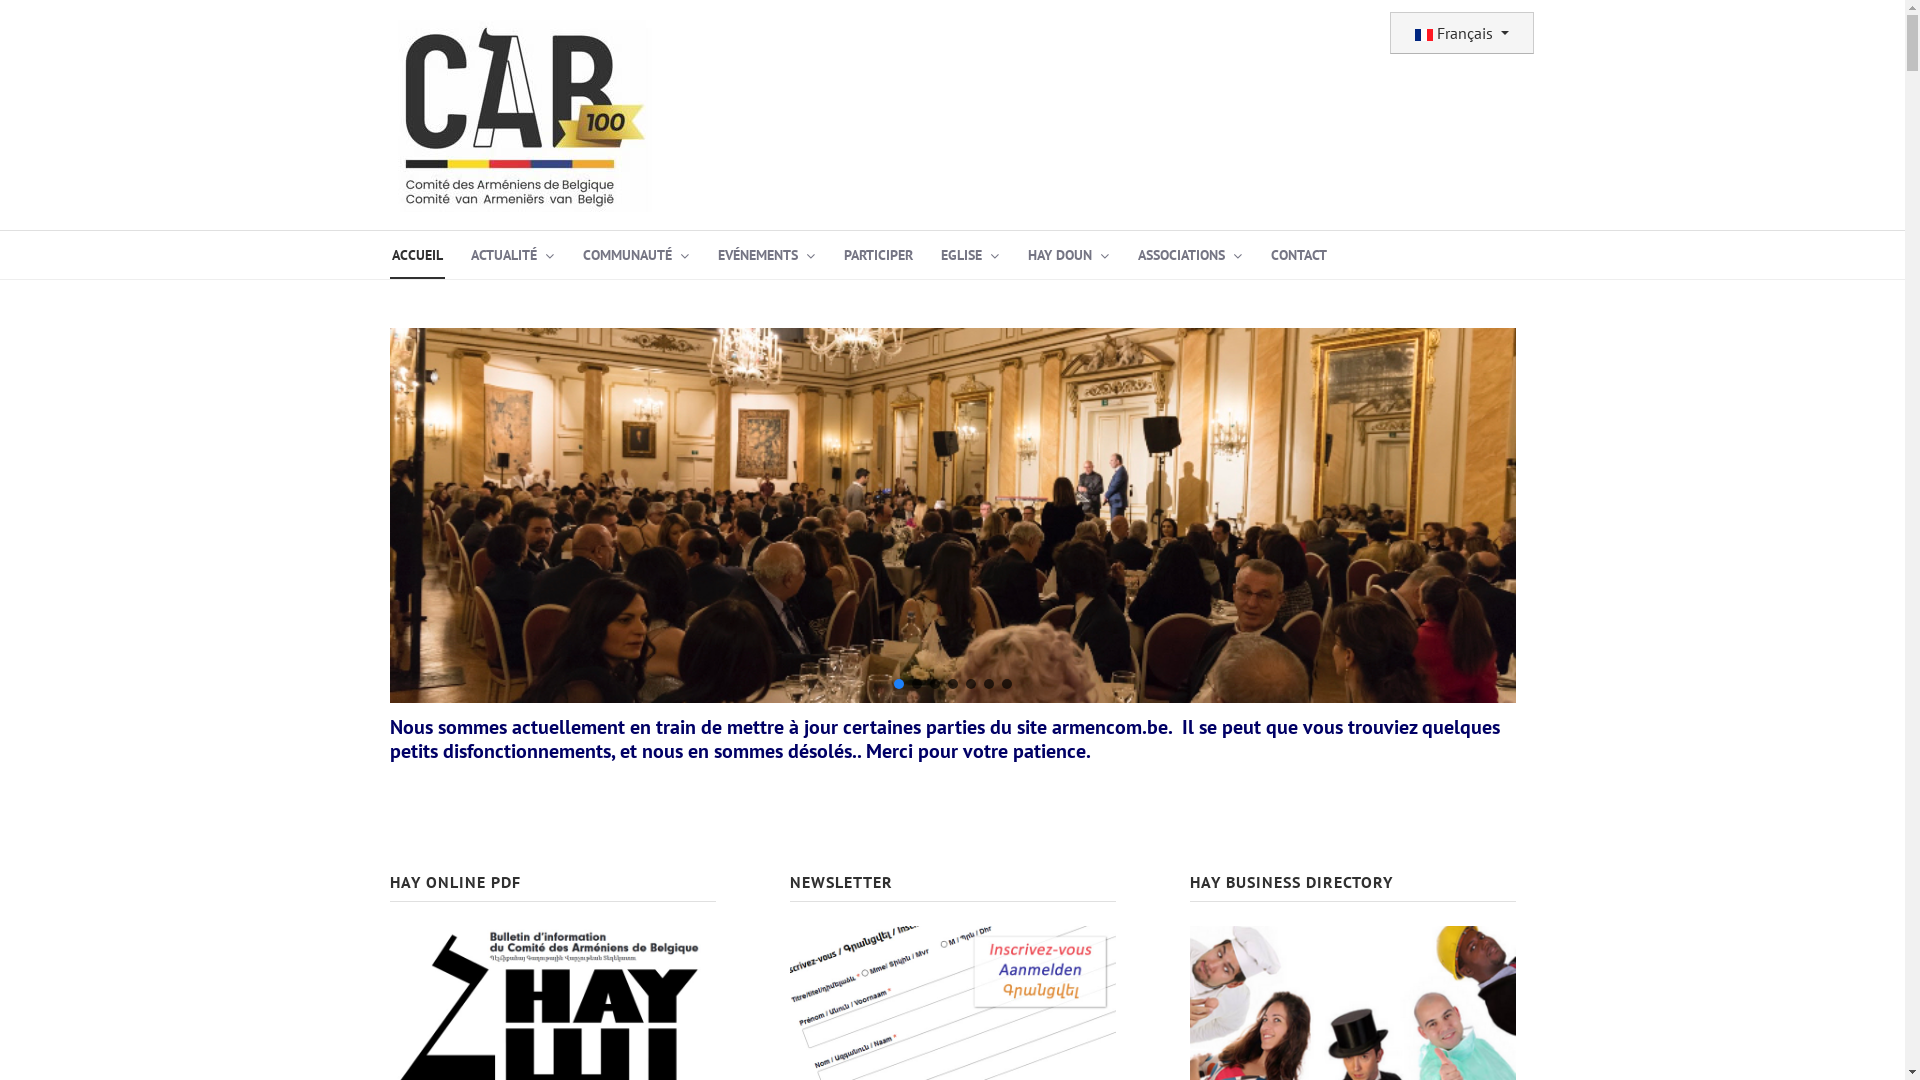  Describe the element at coordinates (970, 255) in the screenshot. I see `EGLISE` at that location.